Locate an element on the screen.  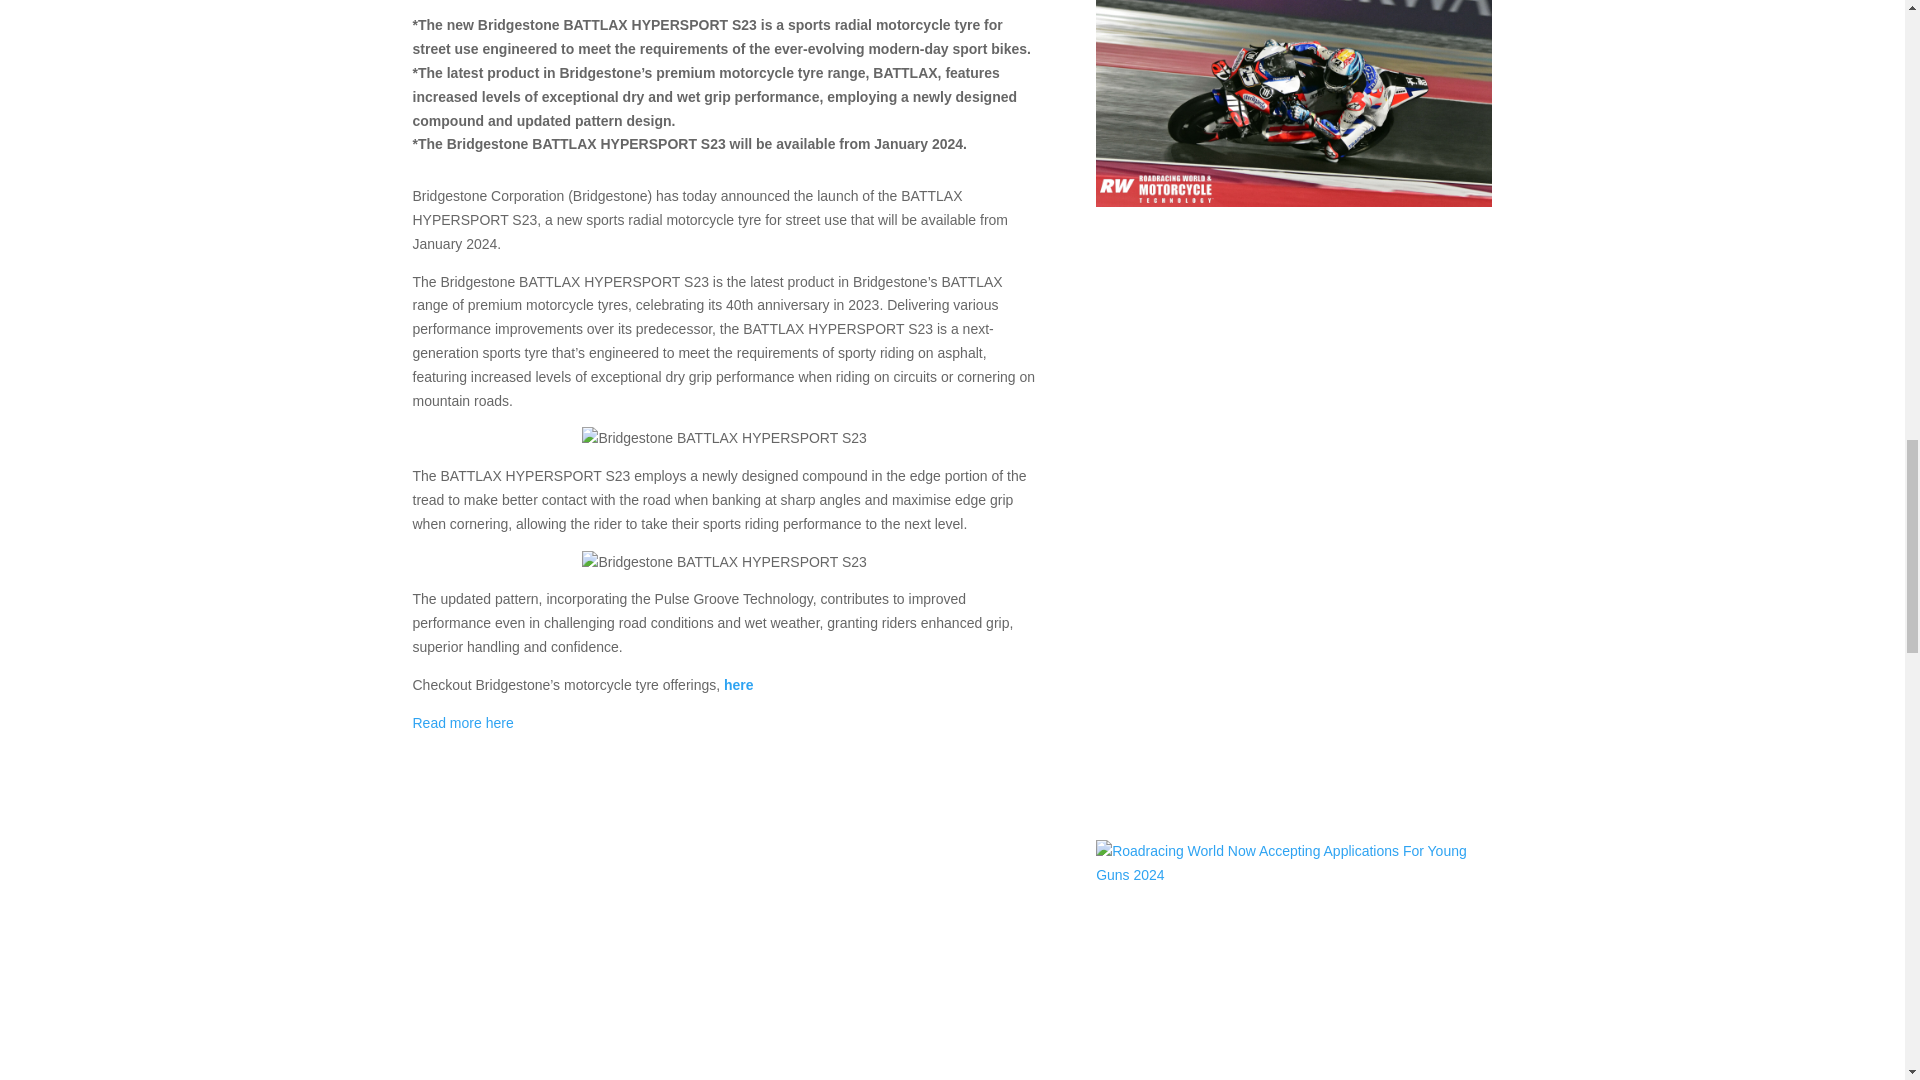
Posts by Team Racebolt is located at coordinates (1161, 617).